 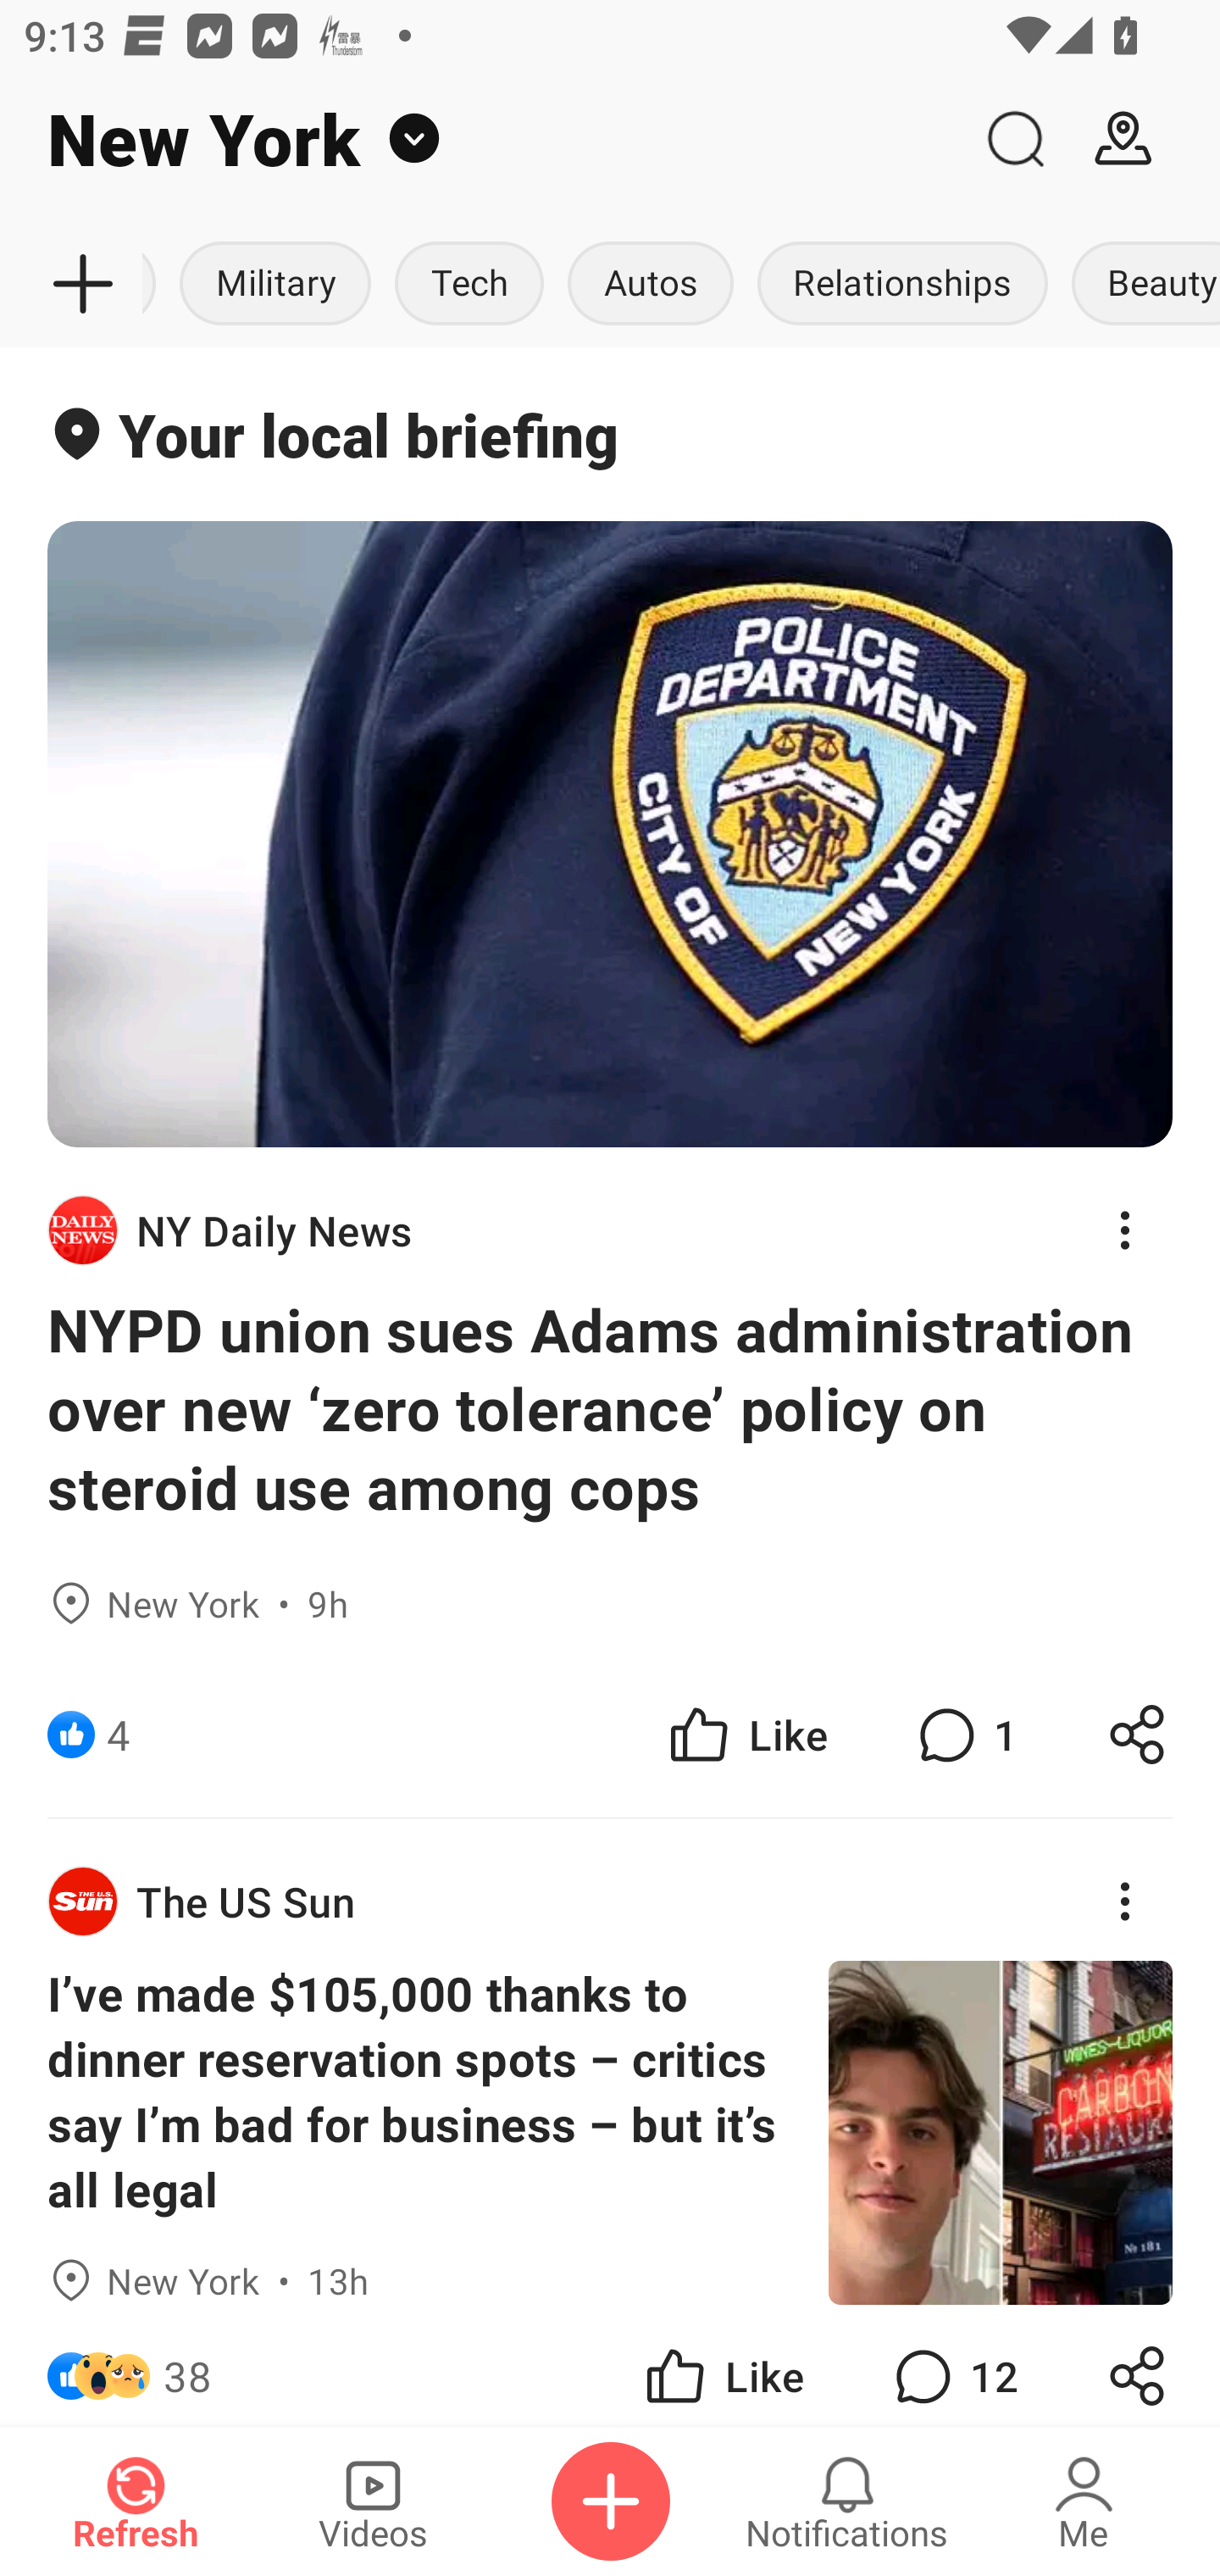 I want to click on Military, so click(x=275, y=285).